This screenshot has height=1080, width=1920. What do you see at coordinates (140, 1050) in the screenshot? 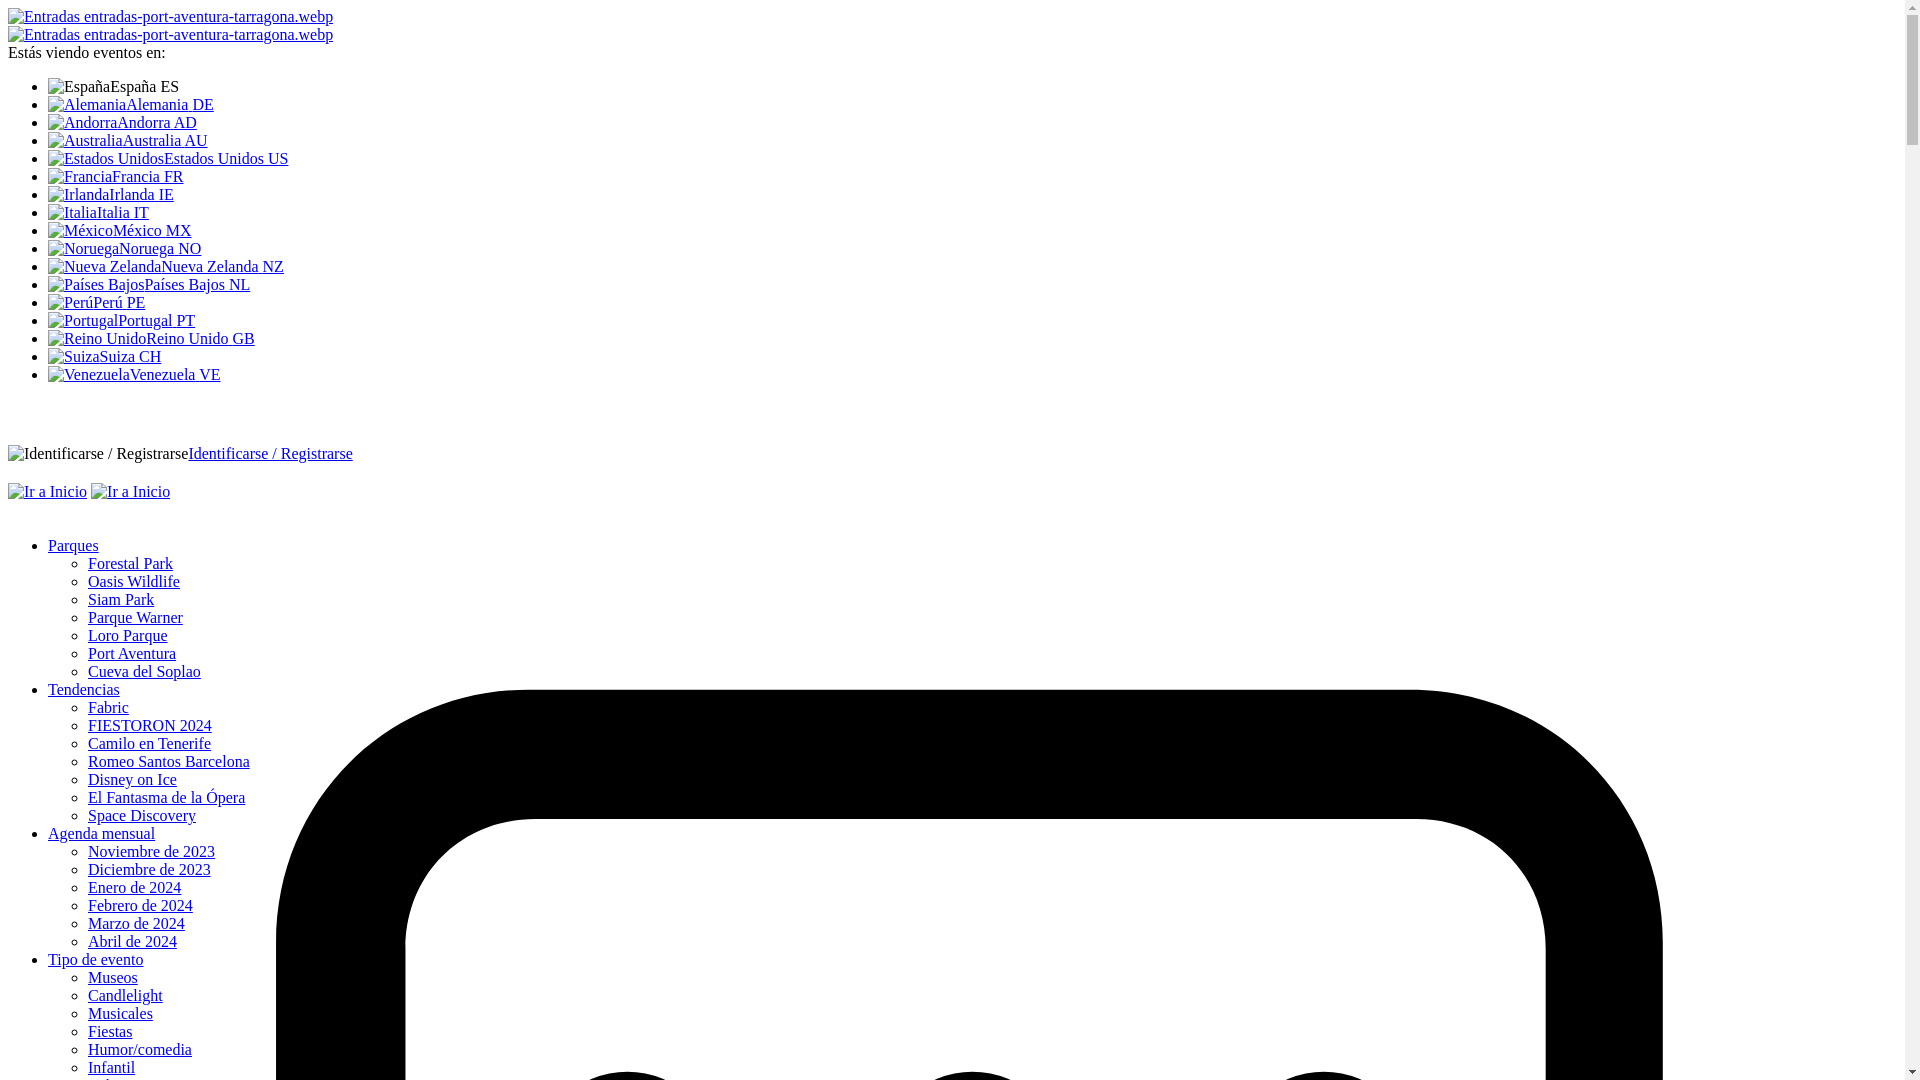
I see `Humor/comedia` at bounding box center [140, 1050].